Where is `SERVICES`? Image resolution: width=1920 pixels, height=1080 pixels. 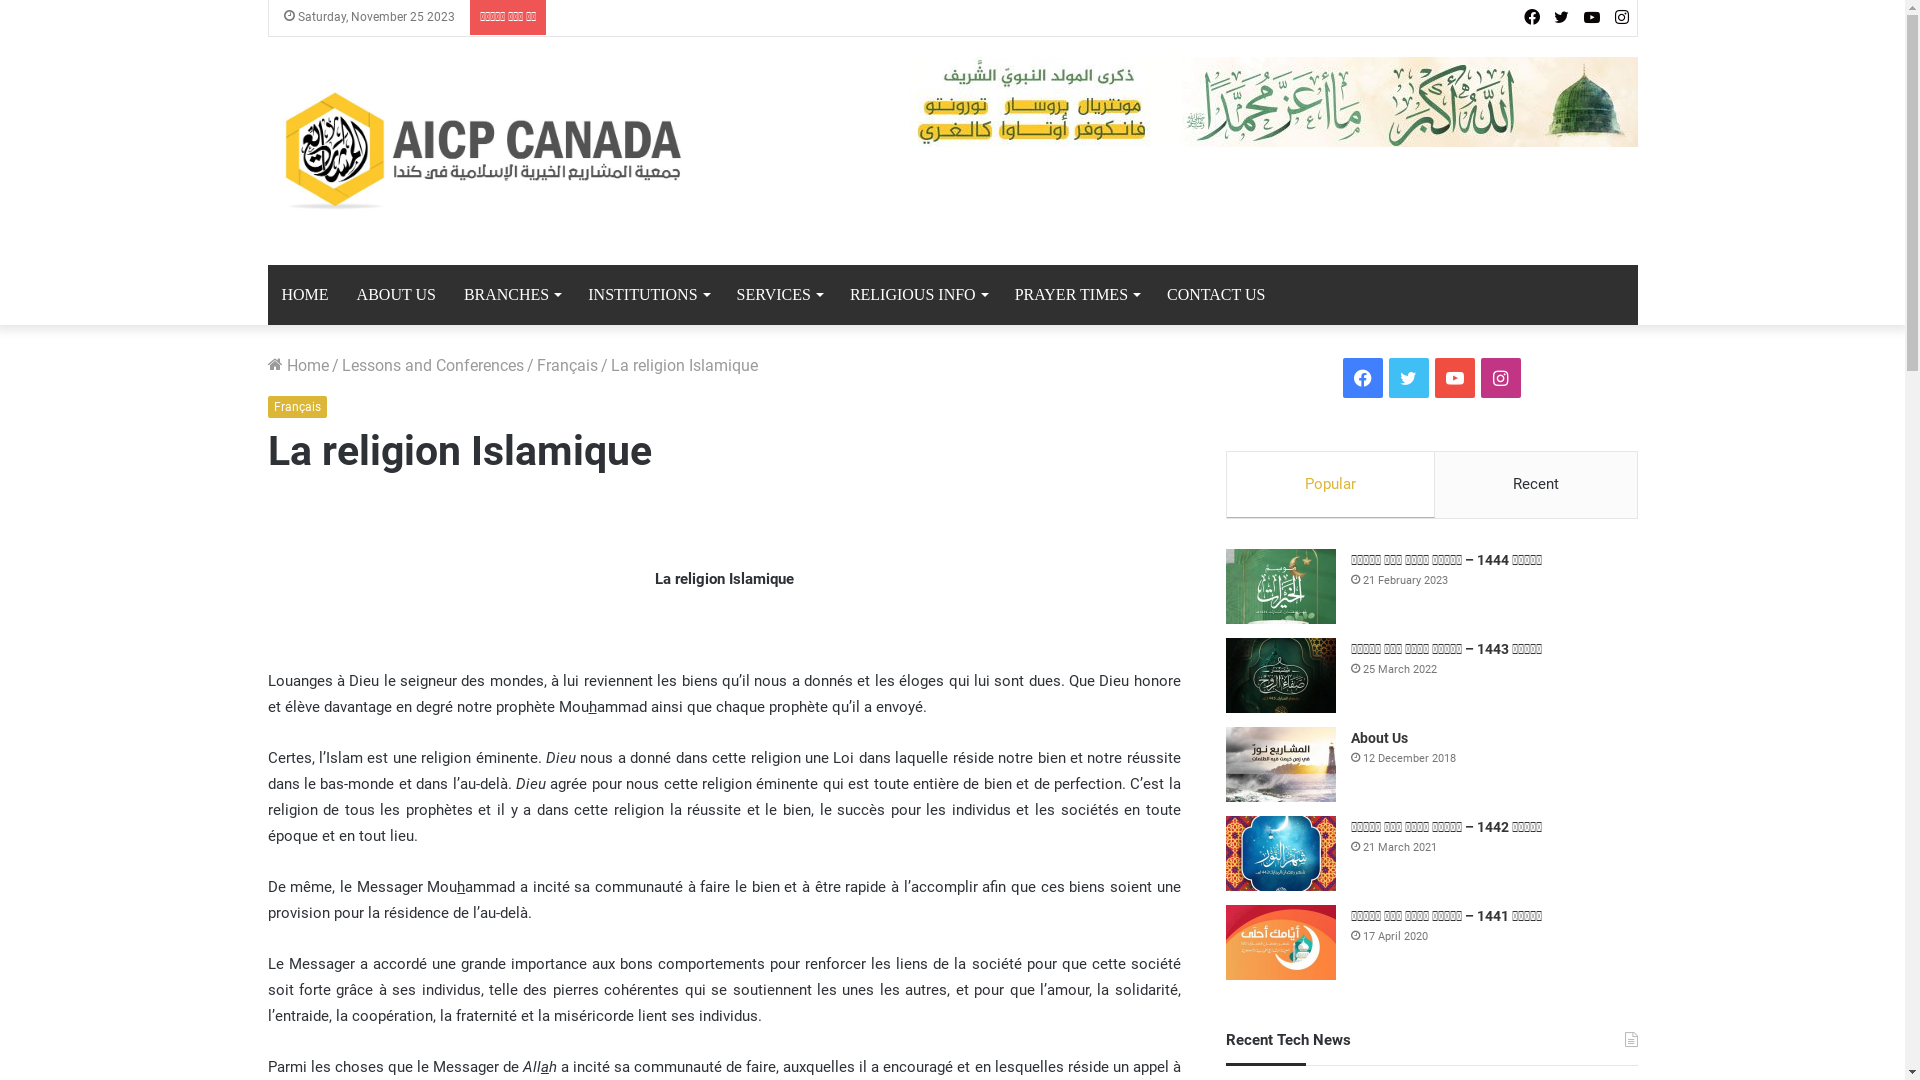
SERVICES is located at coordinates (780, 295).